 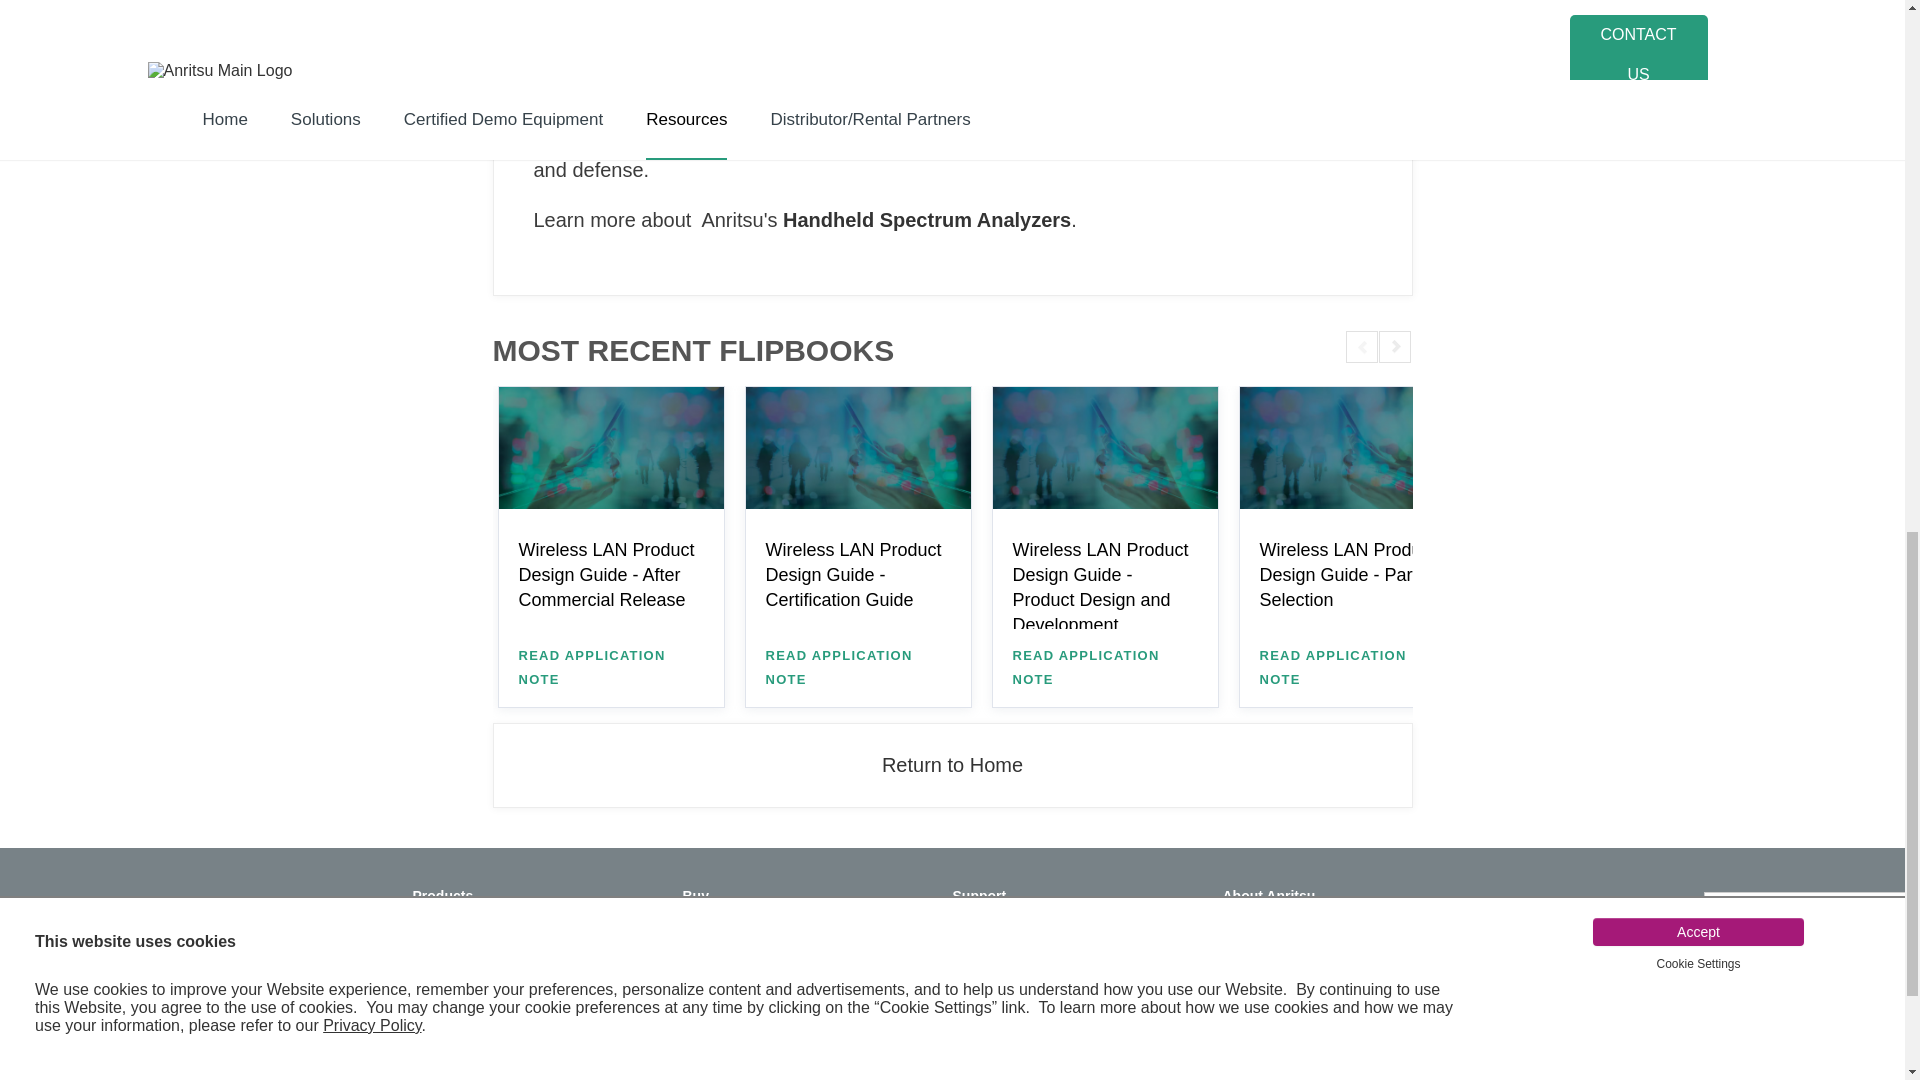 What do you see at coordinates (1062, 924) in the screenshot?
I see `Repair and Calibration` at bounding box center [1062, 924].